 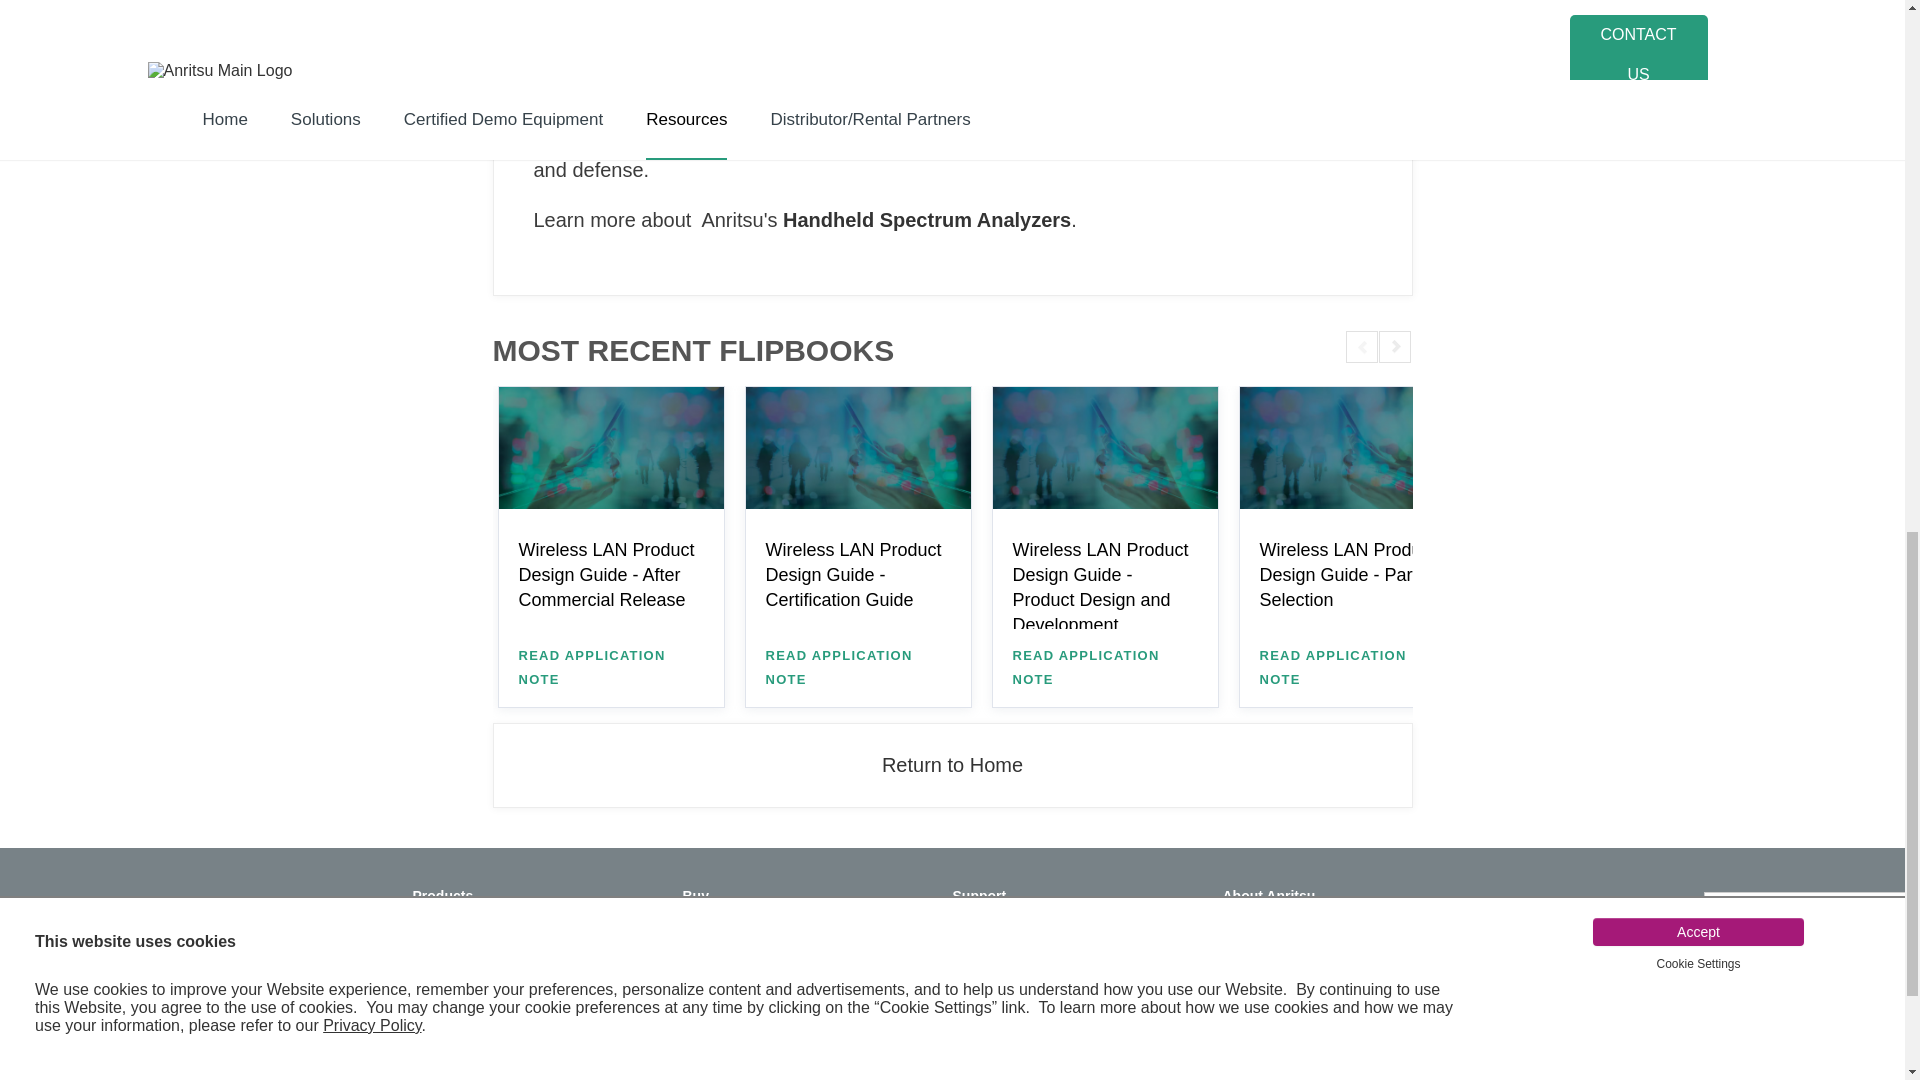 What do you see at coordinates (1062, 924) in the screenshot?
I see `Repair and Calibration` at bounding box center [1062, 924].